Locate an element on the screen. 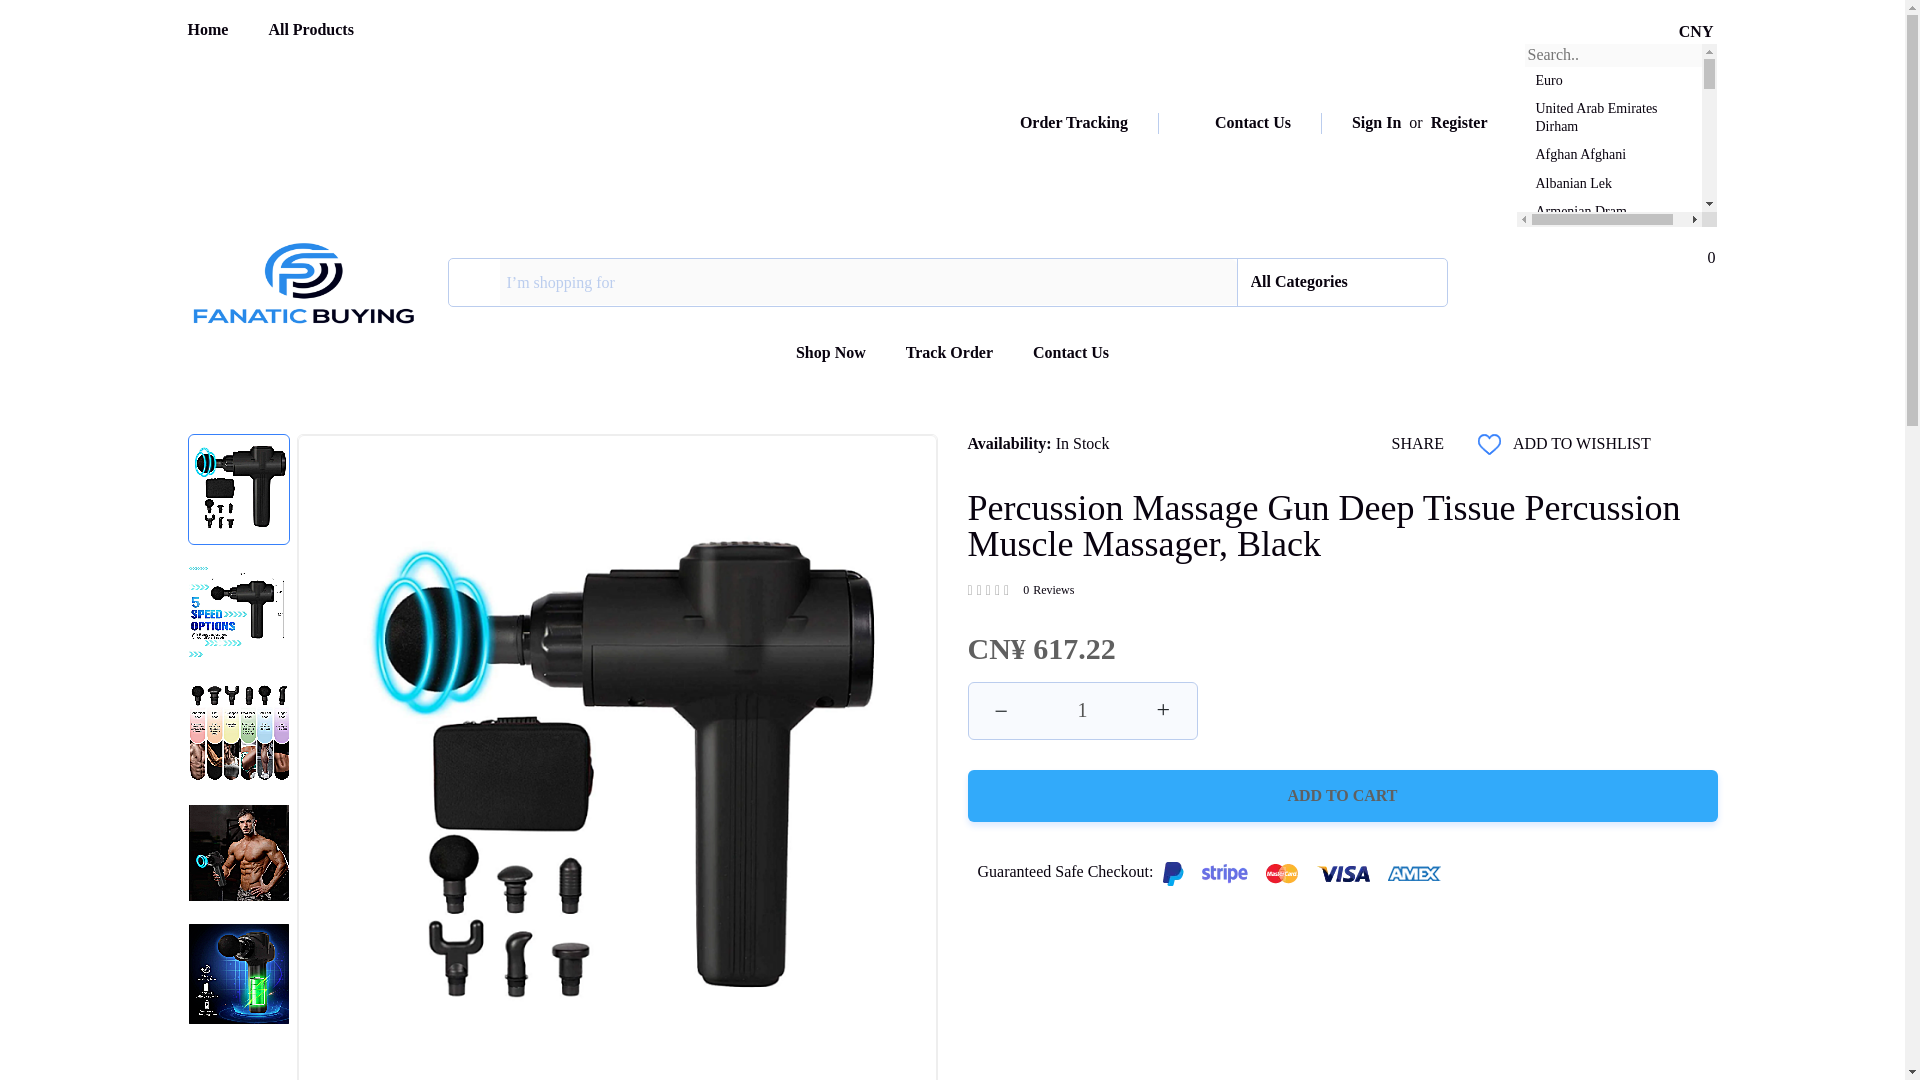 This screenshot has width=1920, height=1080. Norwegian Krone is located at coordinates (1606, 625).